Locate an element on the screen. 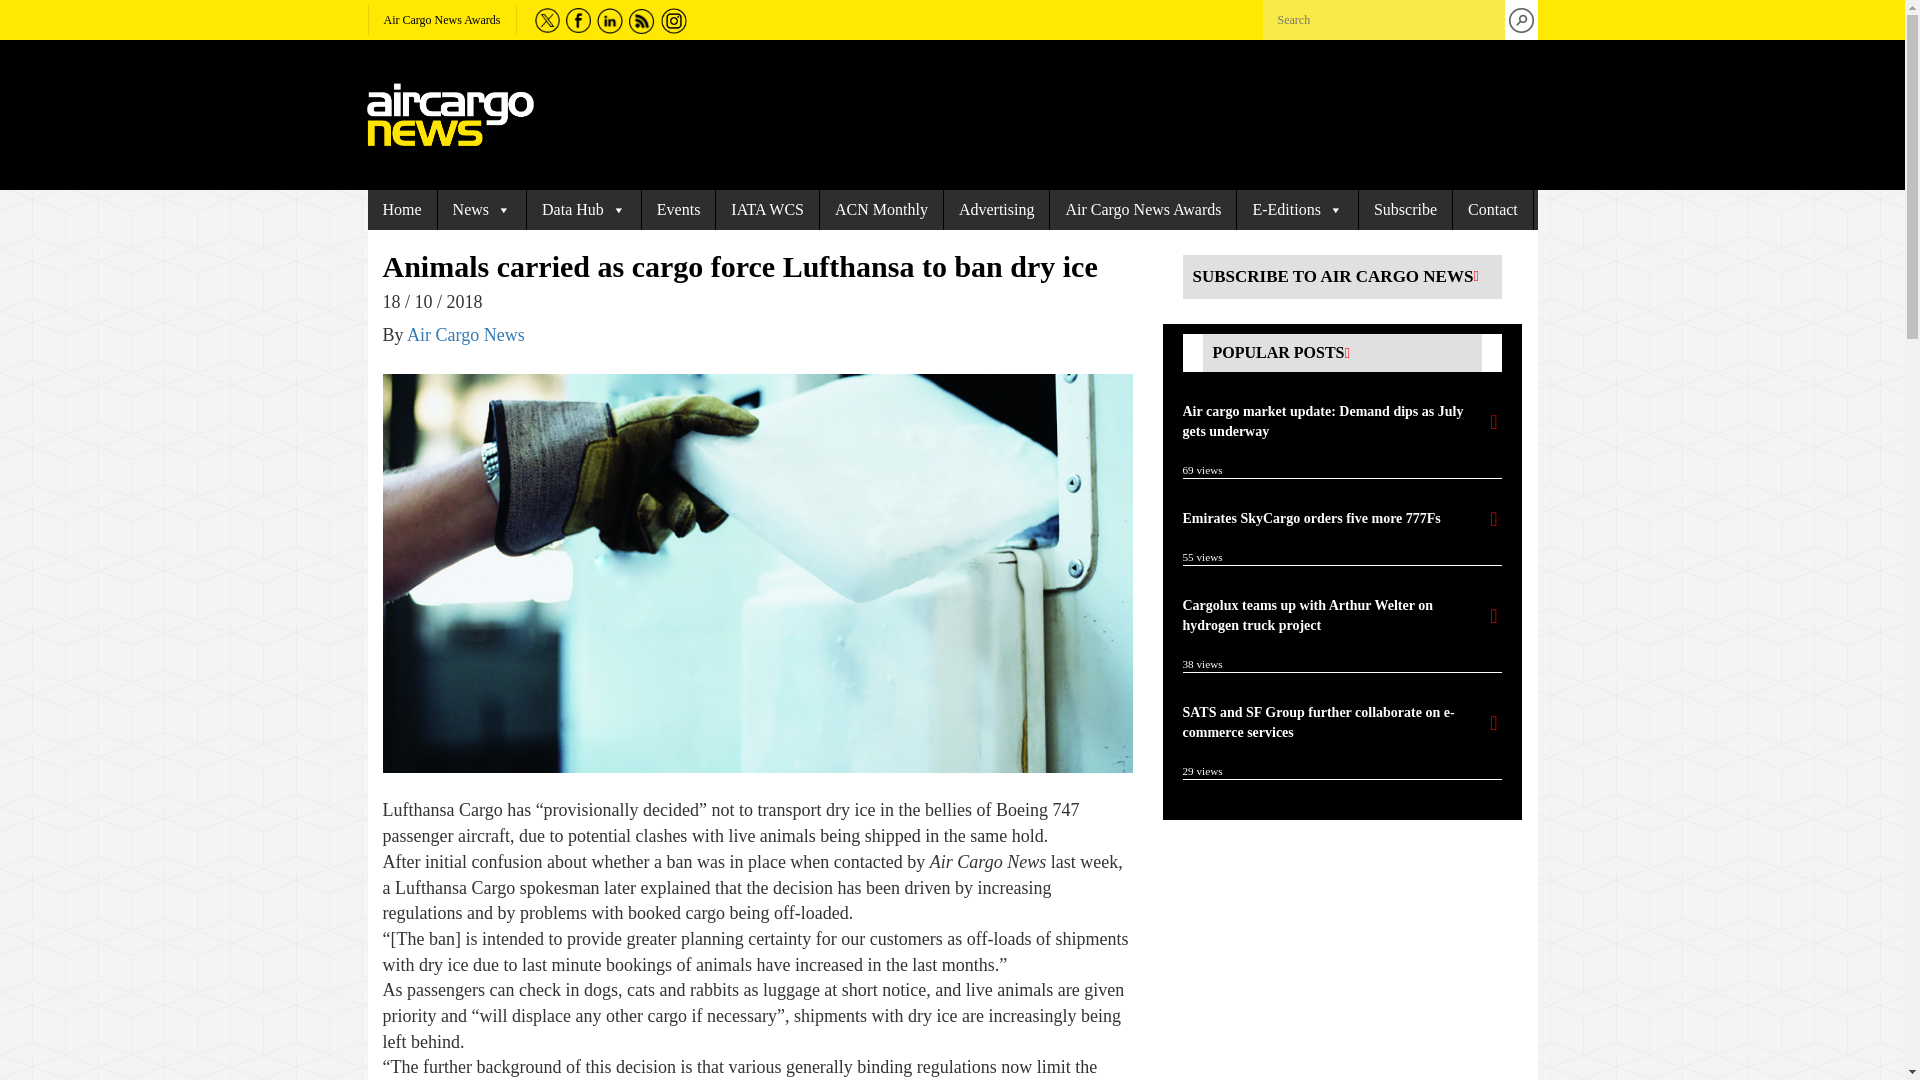  3rd party ad content is located at coordinates (1037, 114).